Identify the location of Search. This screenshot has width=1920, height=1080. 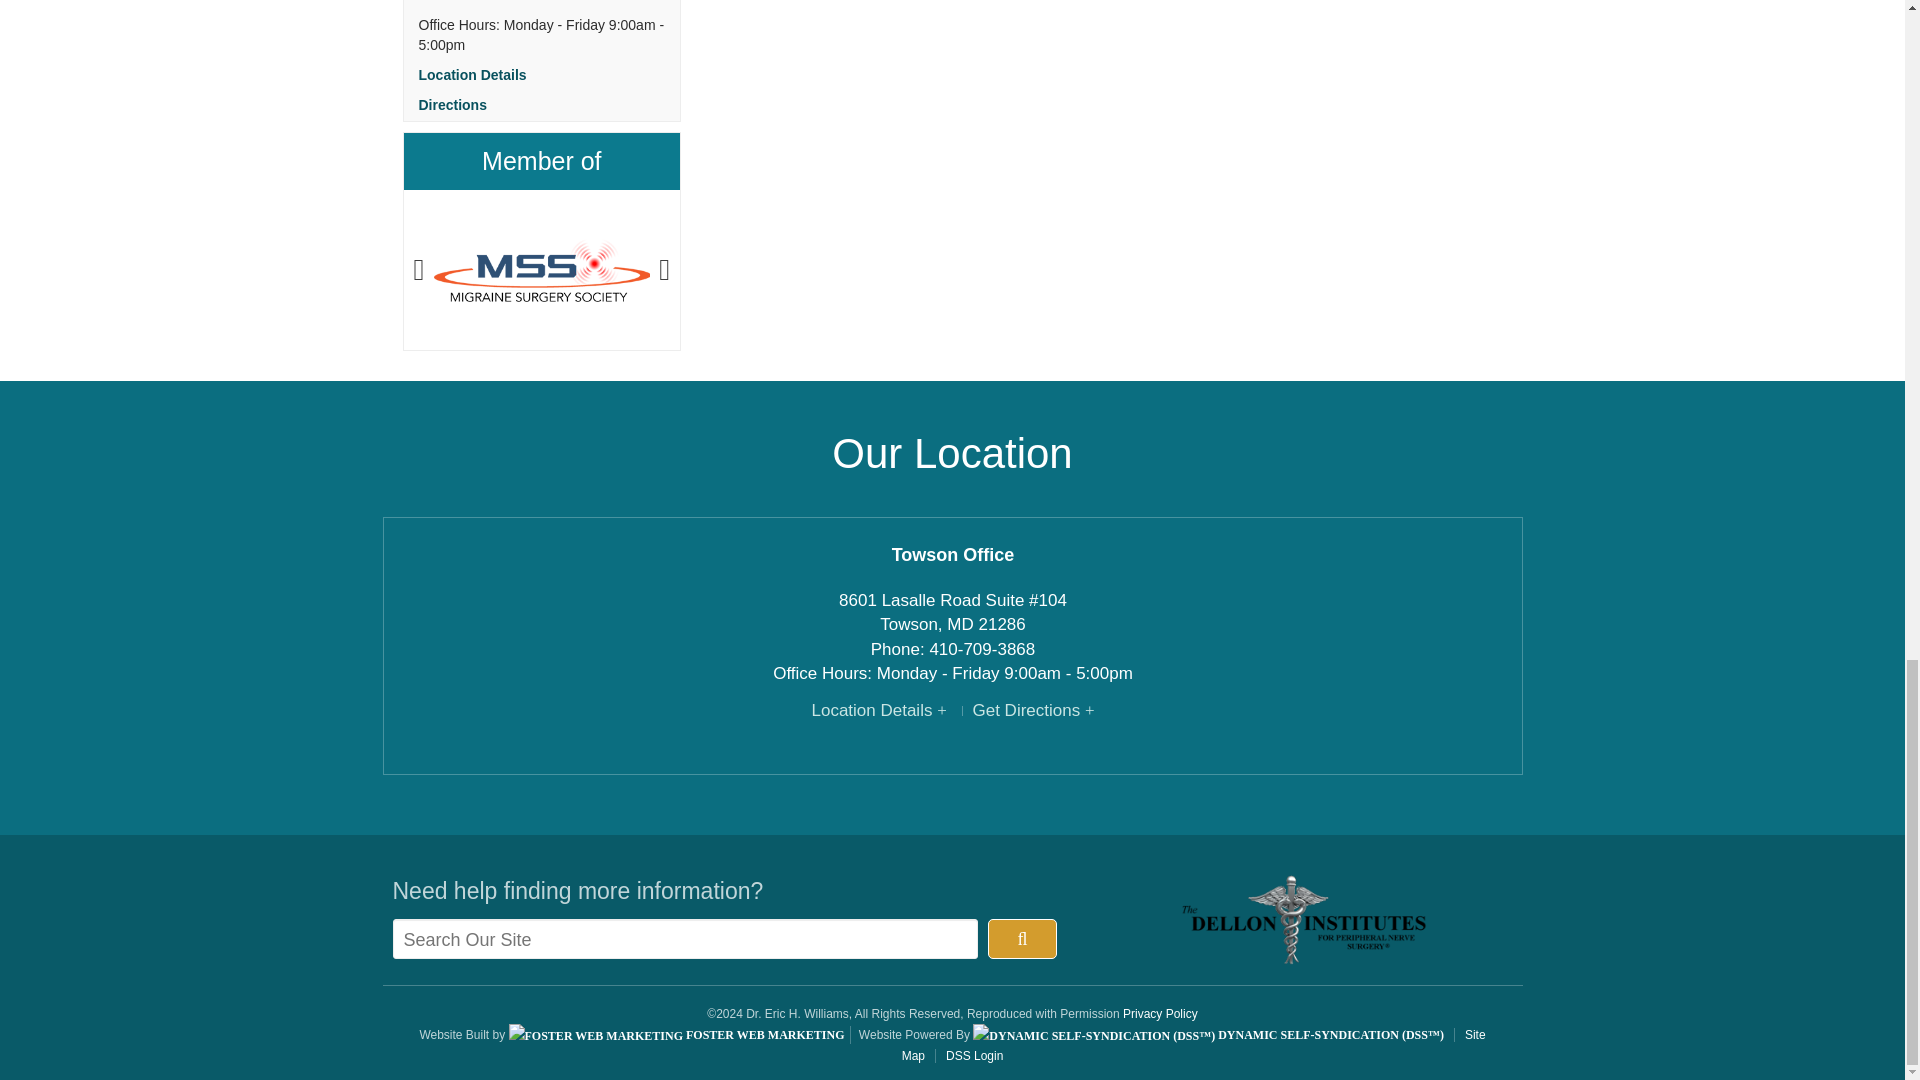
(1022, 939).